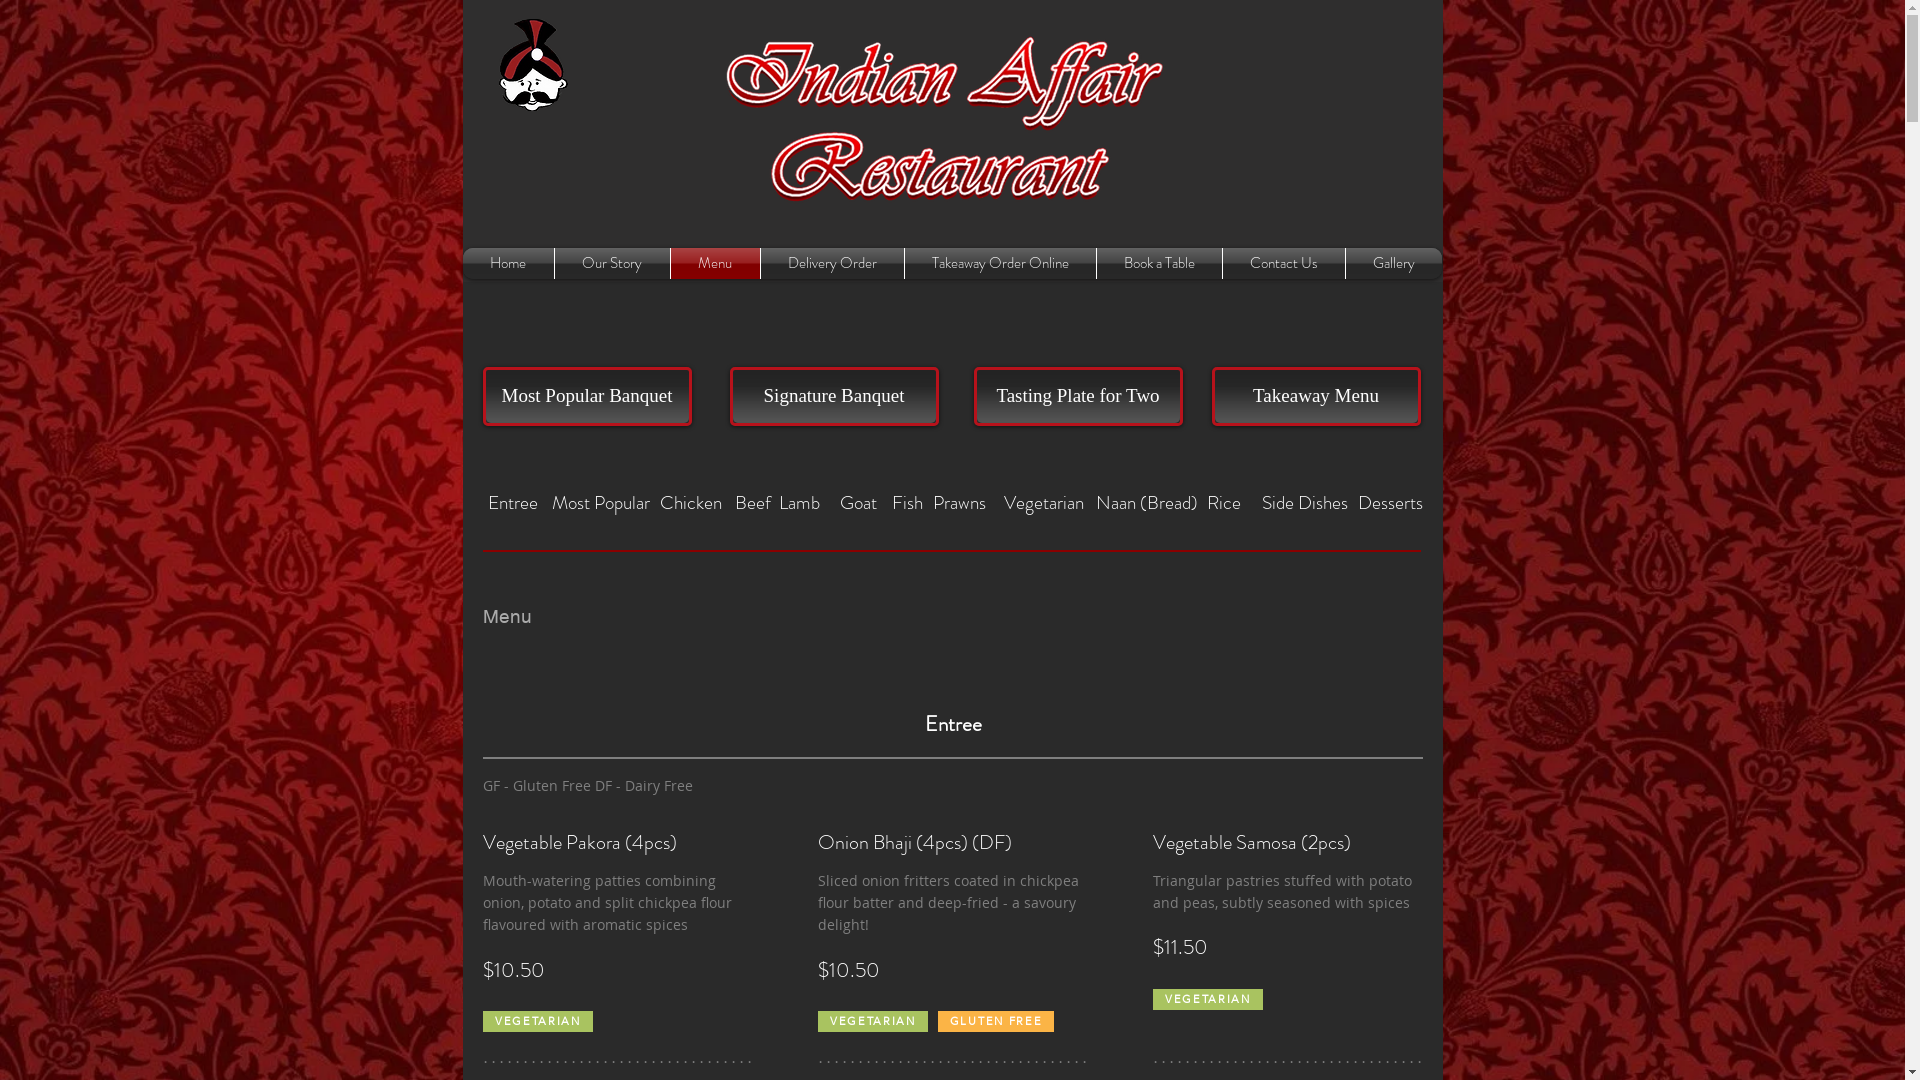 The width and height of the screenshot is (1920, 1080). What do you see at coordinates (1316, 396) in the screenshot?
I see `Takeaway Menu` at bounding box center [1316, 396].